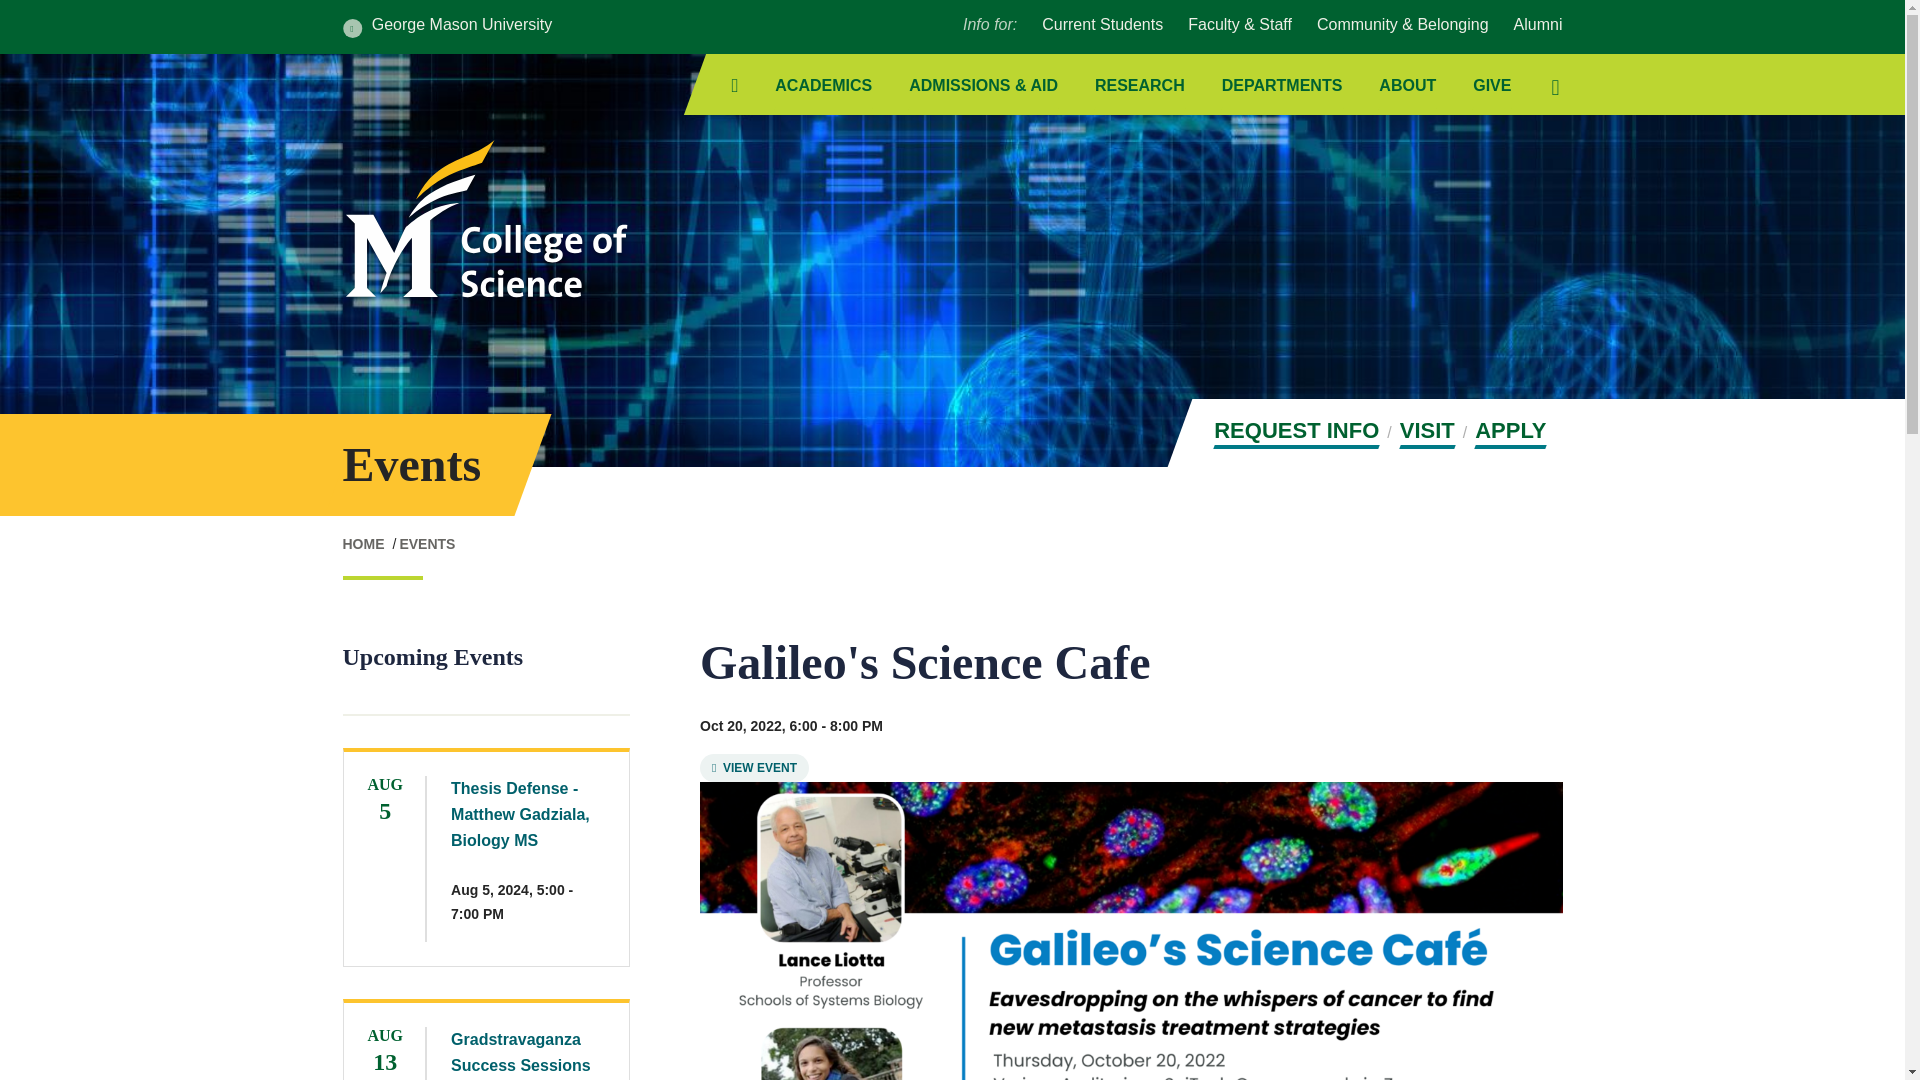 The image size is (1920, 1080). What do you see at coordinates (1139, 86) in the screenshot?
I see `RESEARCH` at bounding box center [1139, 86].